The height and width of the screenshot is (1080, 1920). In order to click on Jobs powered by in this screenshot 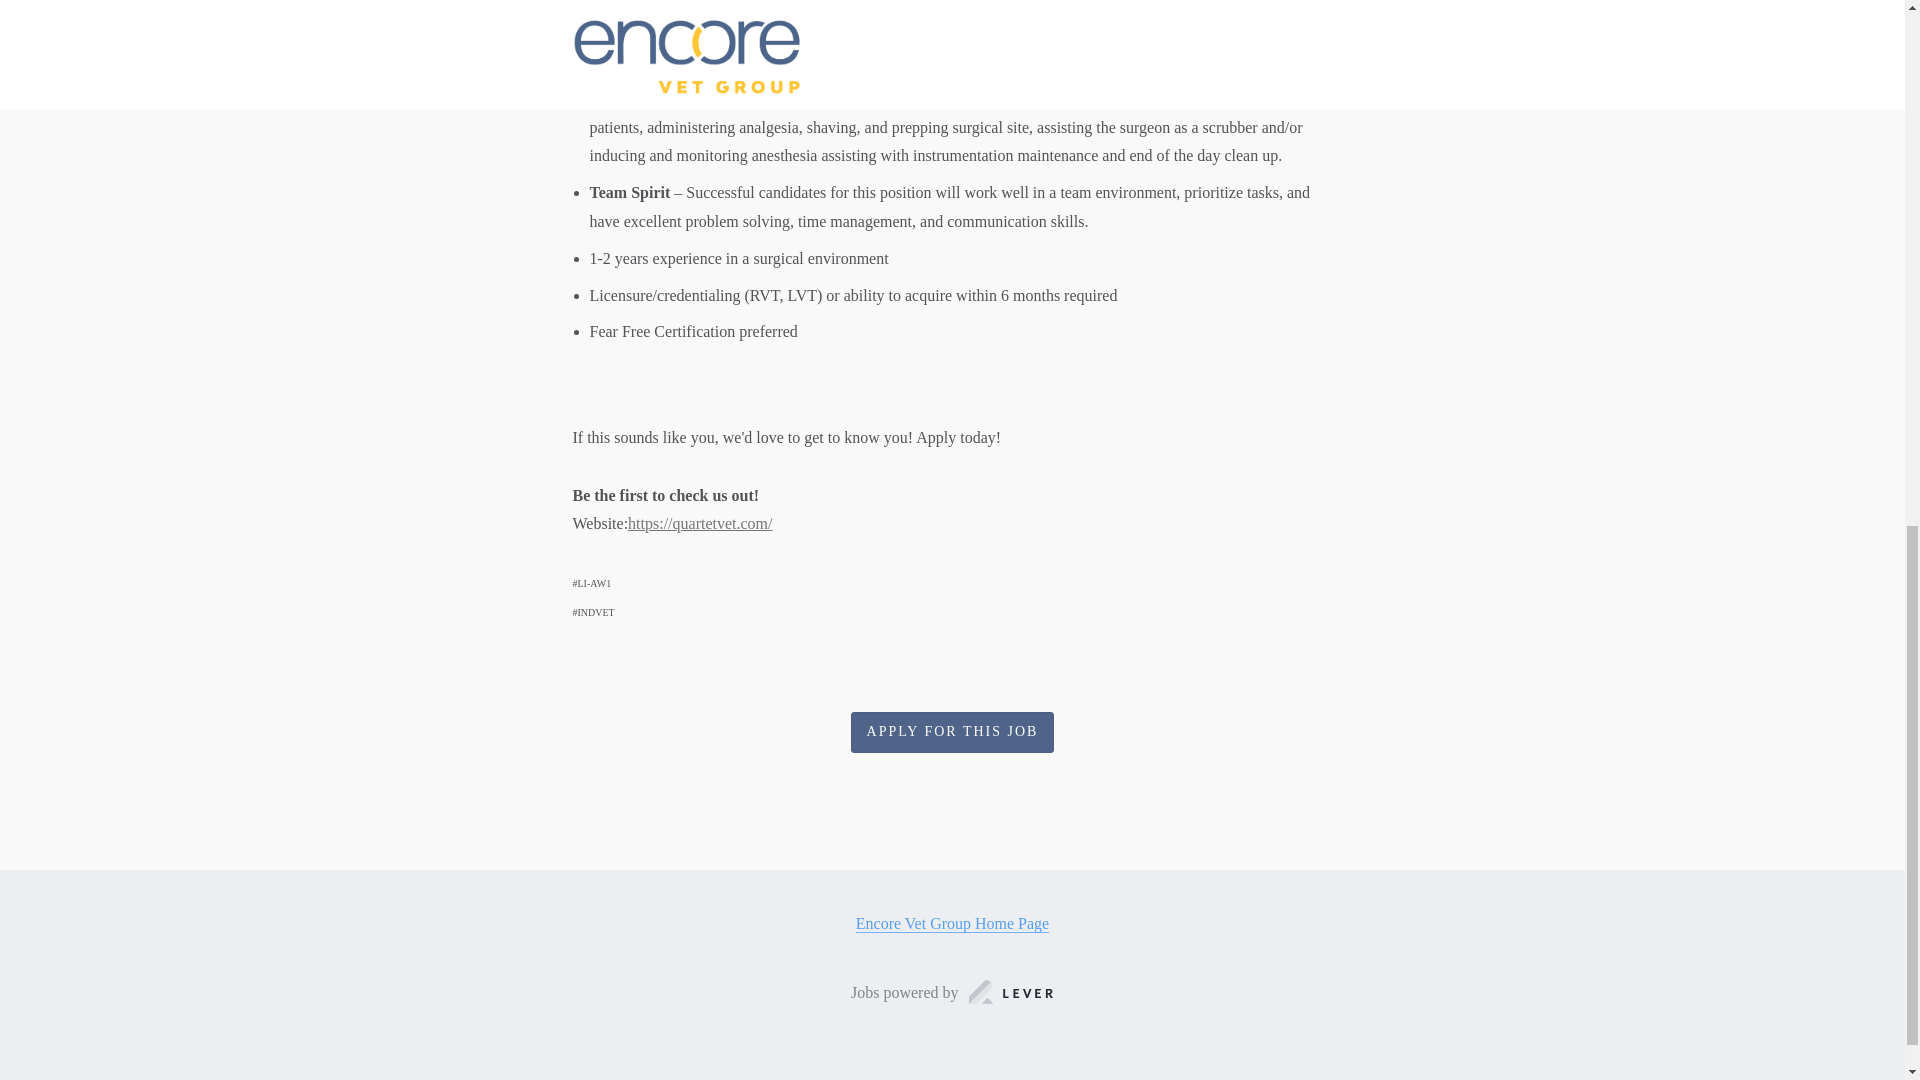, I will do `click(952, 992)`.